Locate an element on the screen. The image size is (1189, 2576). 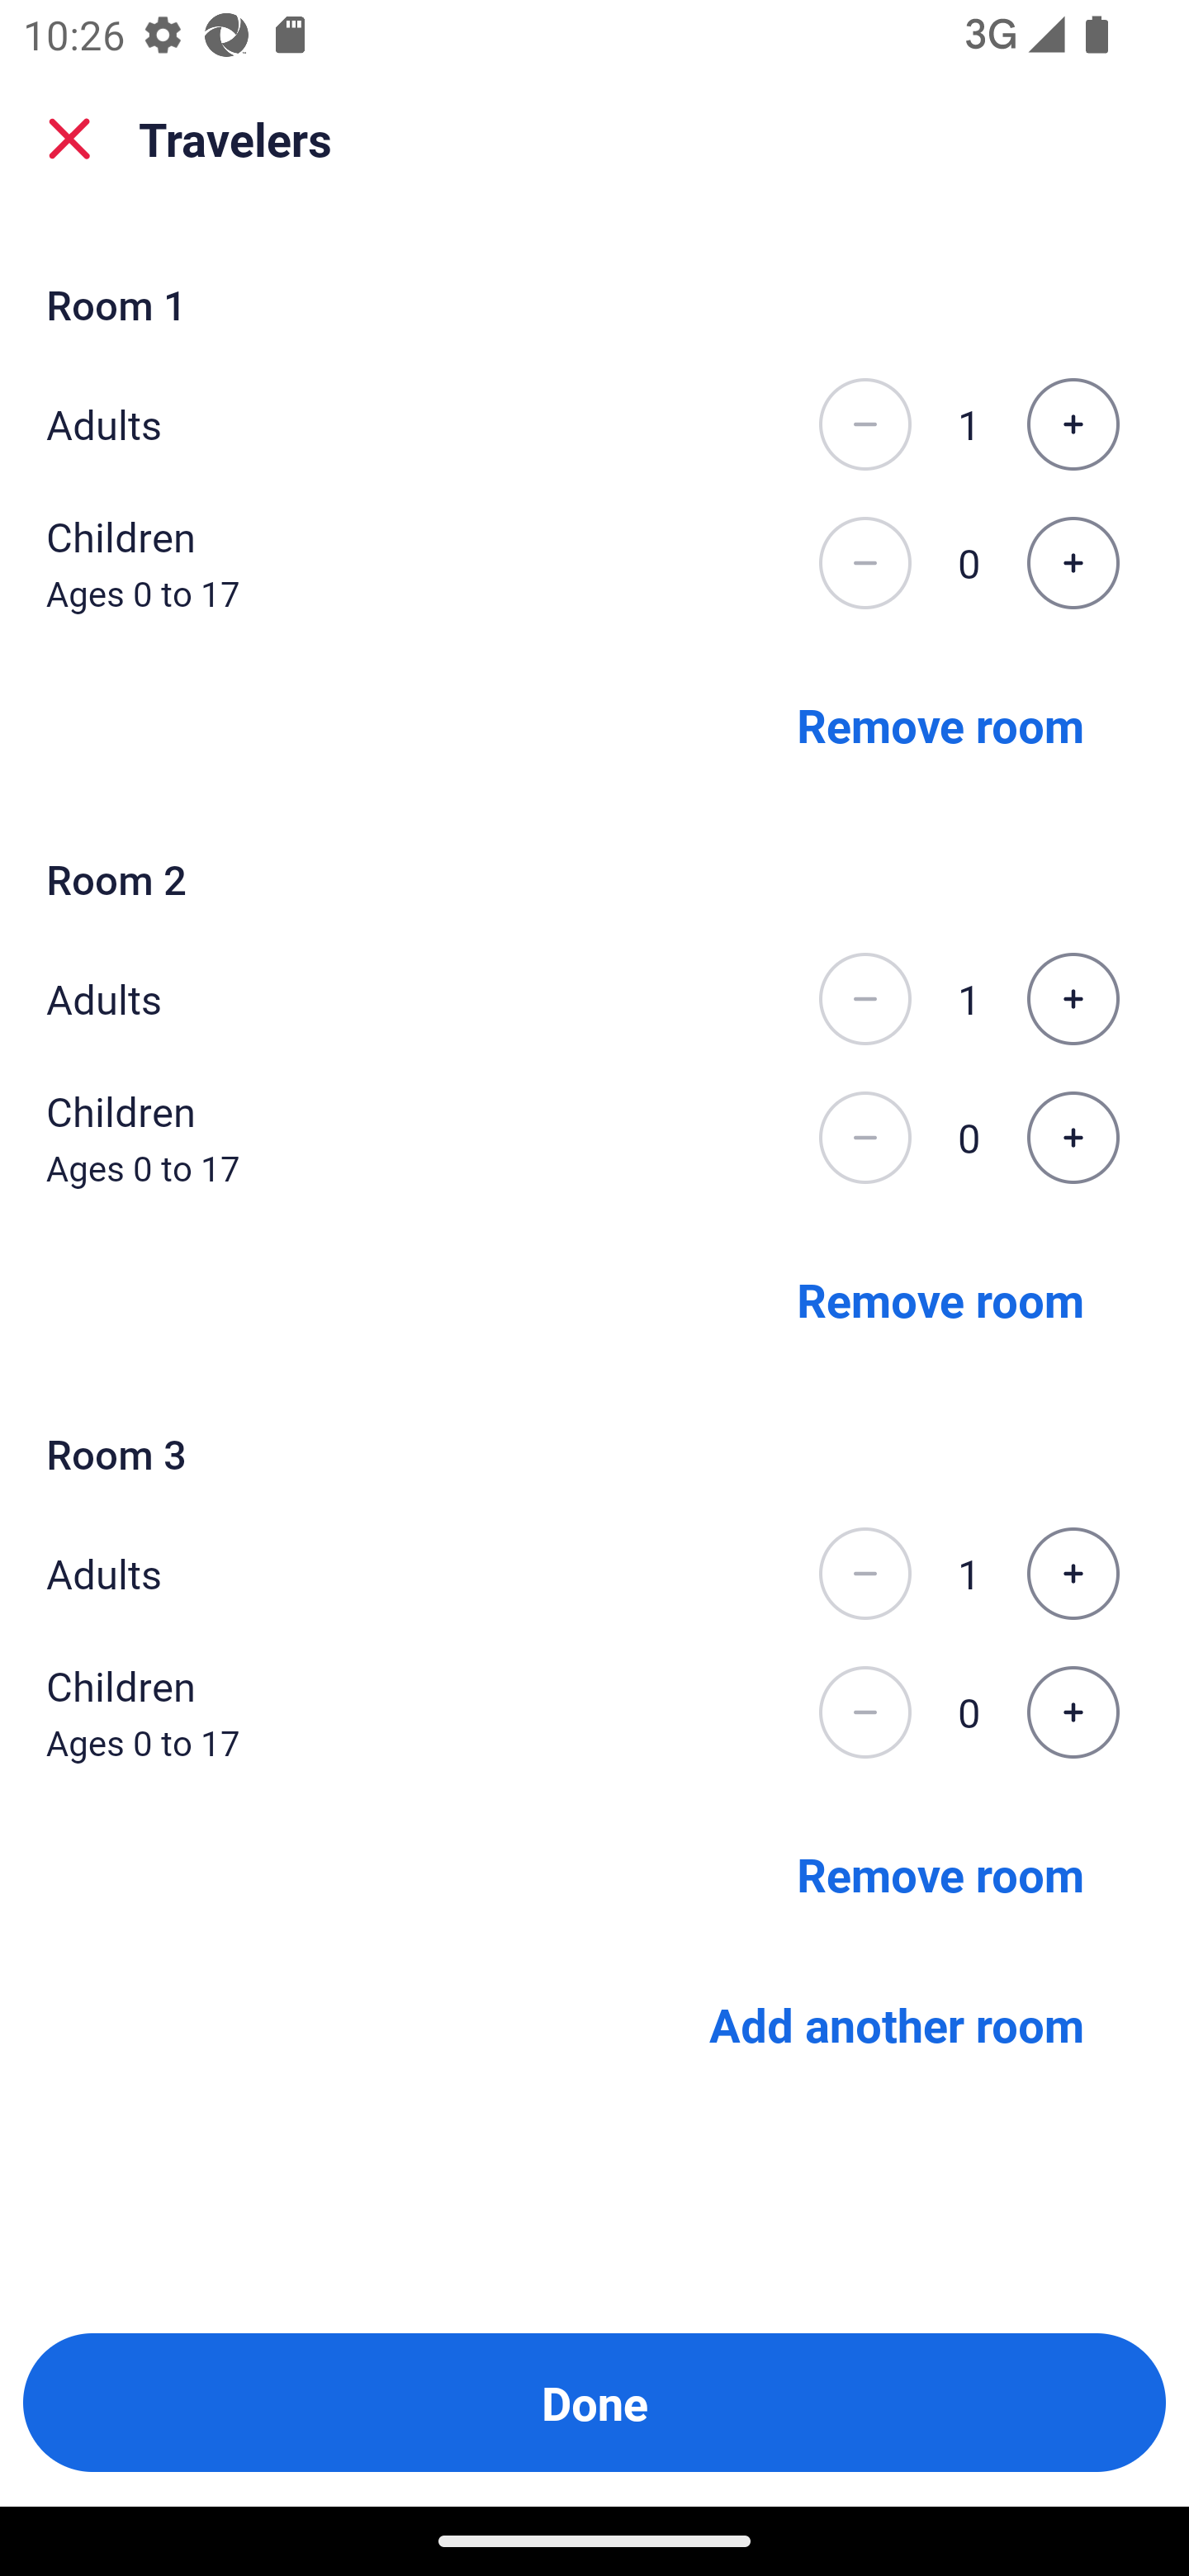
Decrease the number of adults is located at coordinates (865, 424).